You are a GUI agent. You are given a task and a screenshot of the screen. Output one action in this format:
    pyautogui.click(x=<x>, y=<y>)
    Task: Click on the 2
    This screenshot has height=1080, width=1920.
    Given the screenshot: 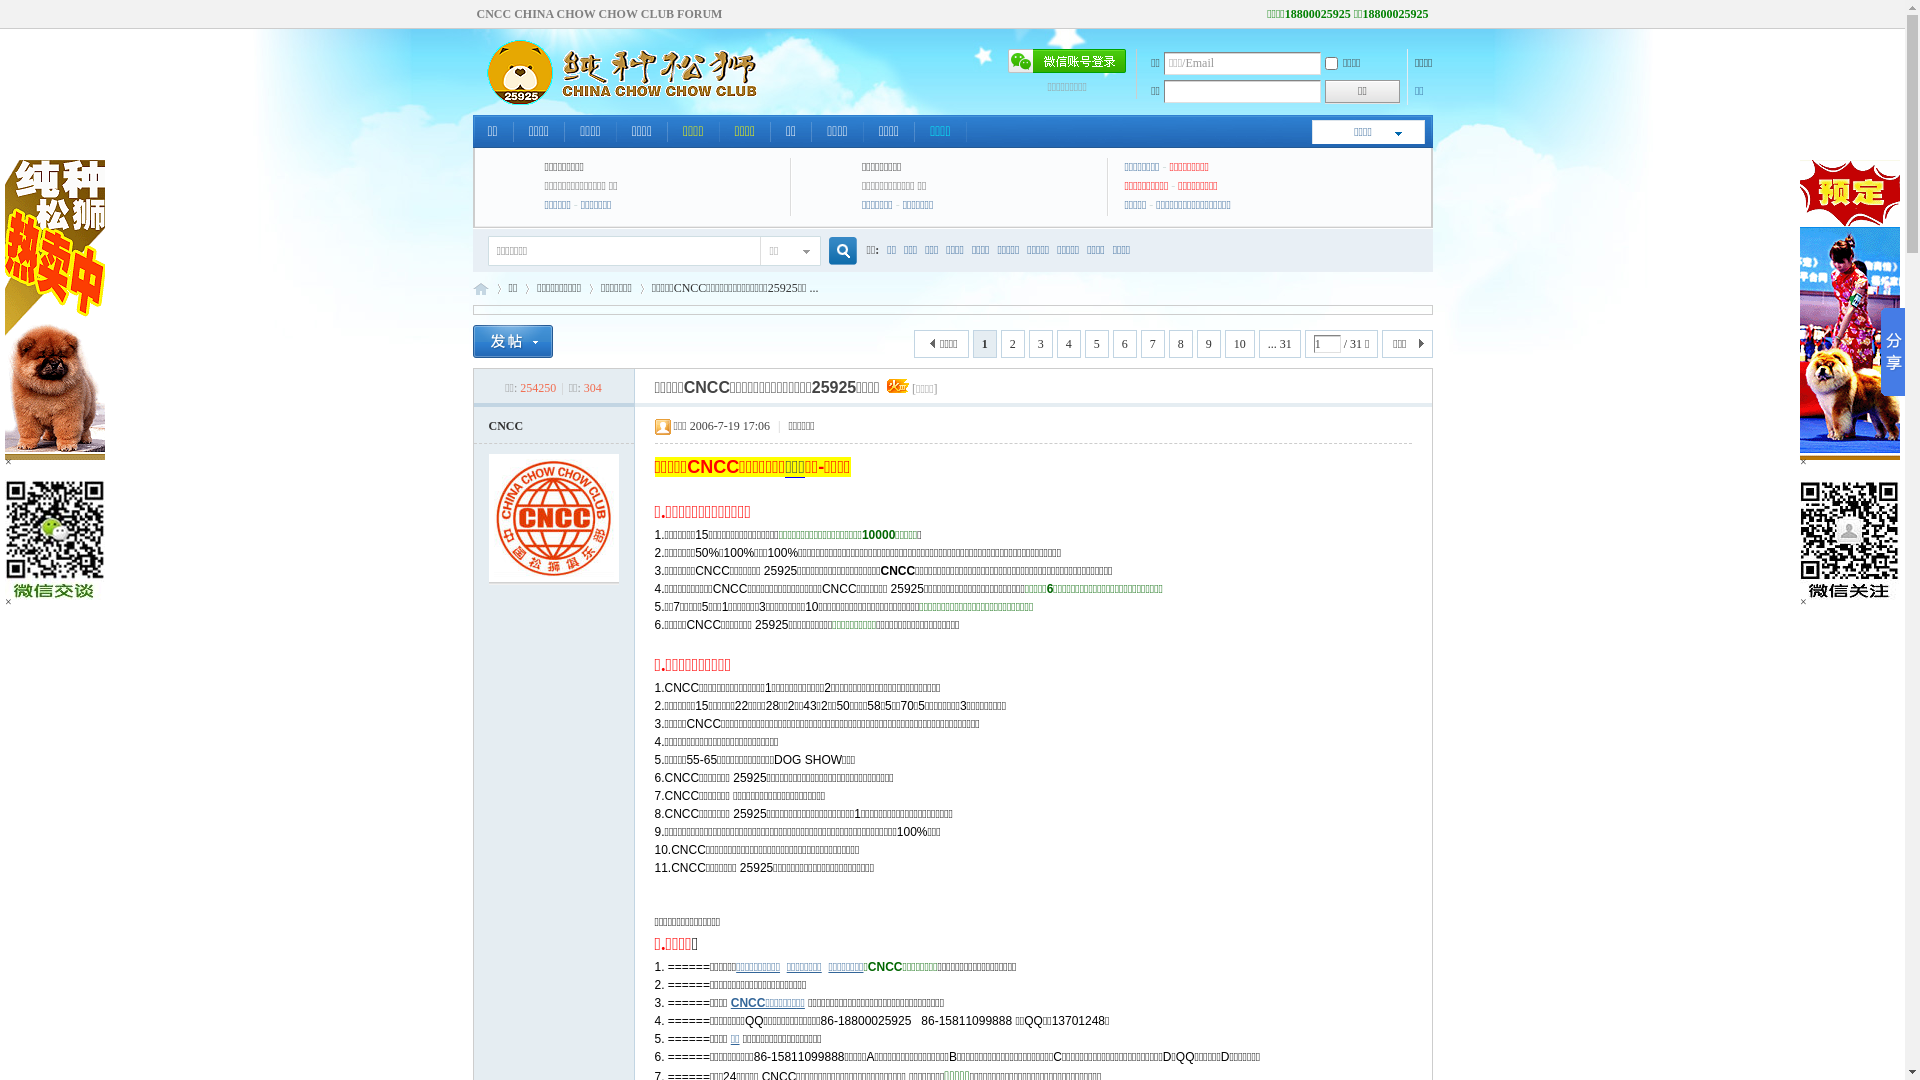 What is the action you would take?
    pyautogui.click(x=1013, y=344)
    